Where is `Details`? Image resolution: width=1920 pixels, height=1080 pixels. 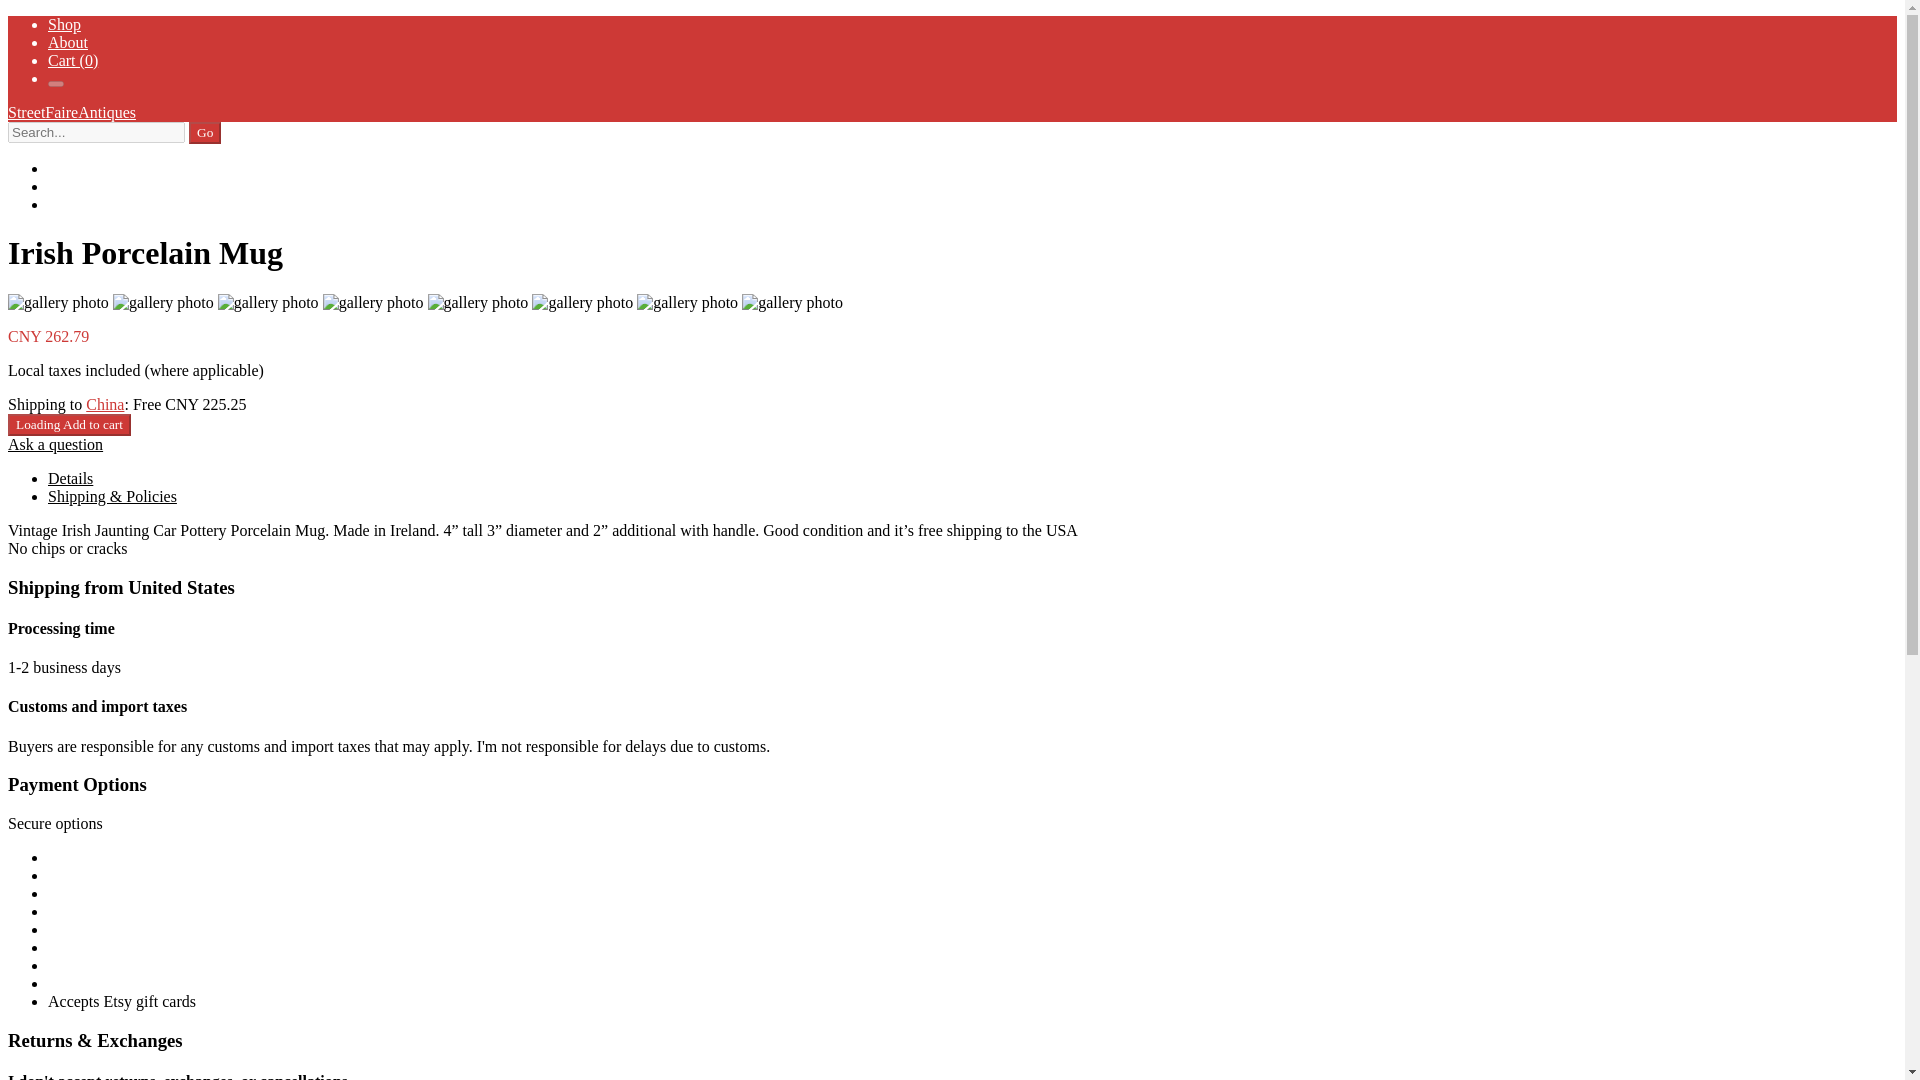
Details is located at coordinates (70, 478).